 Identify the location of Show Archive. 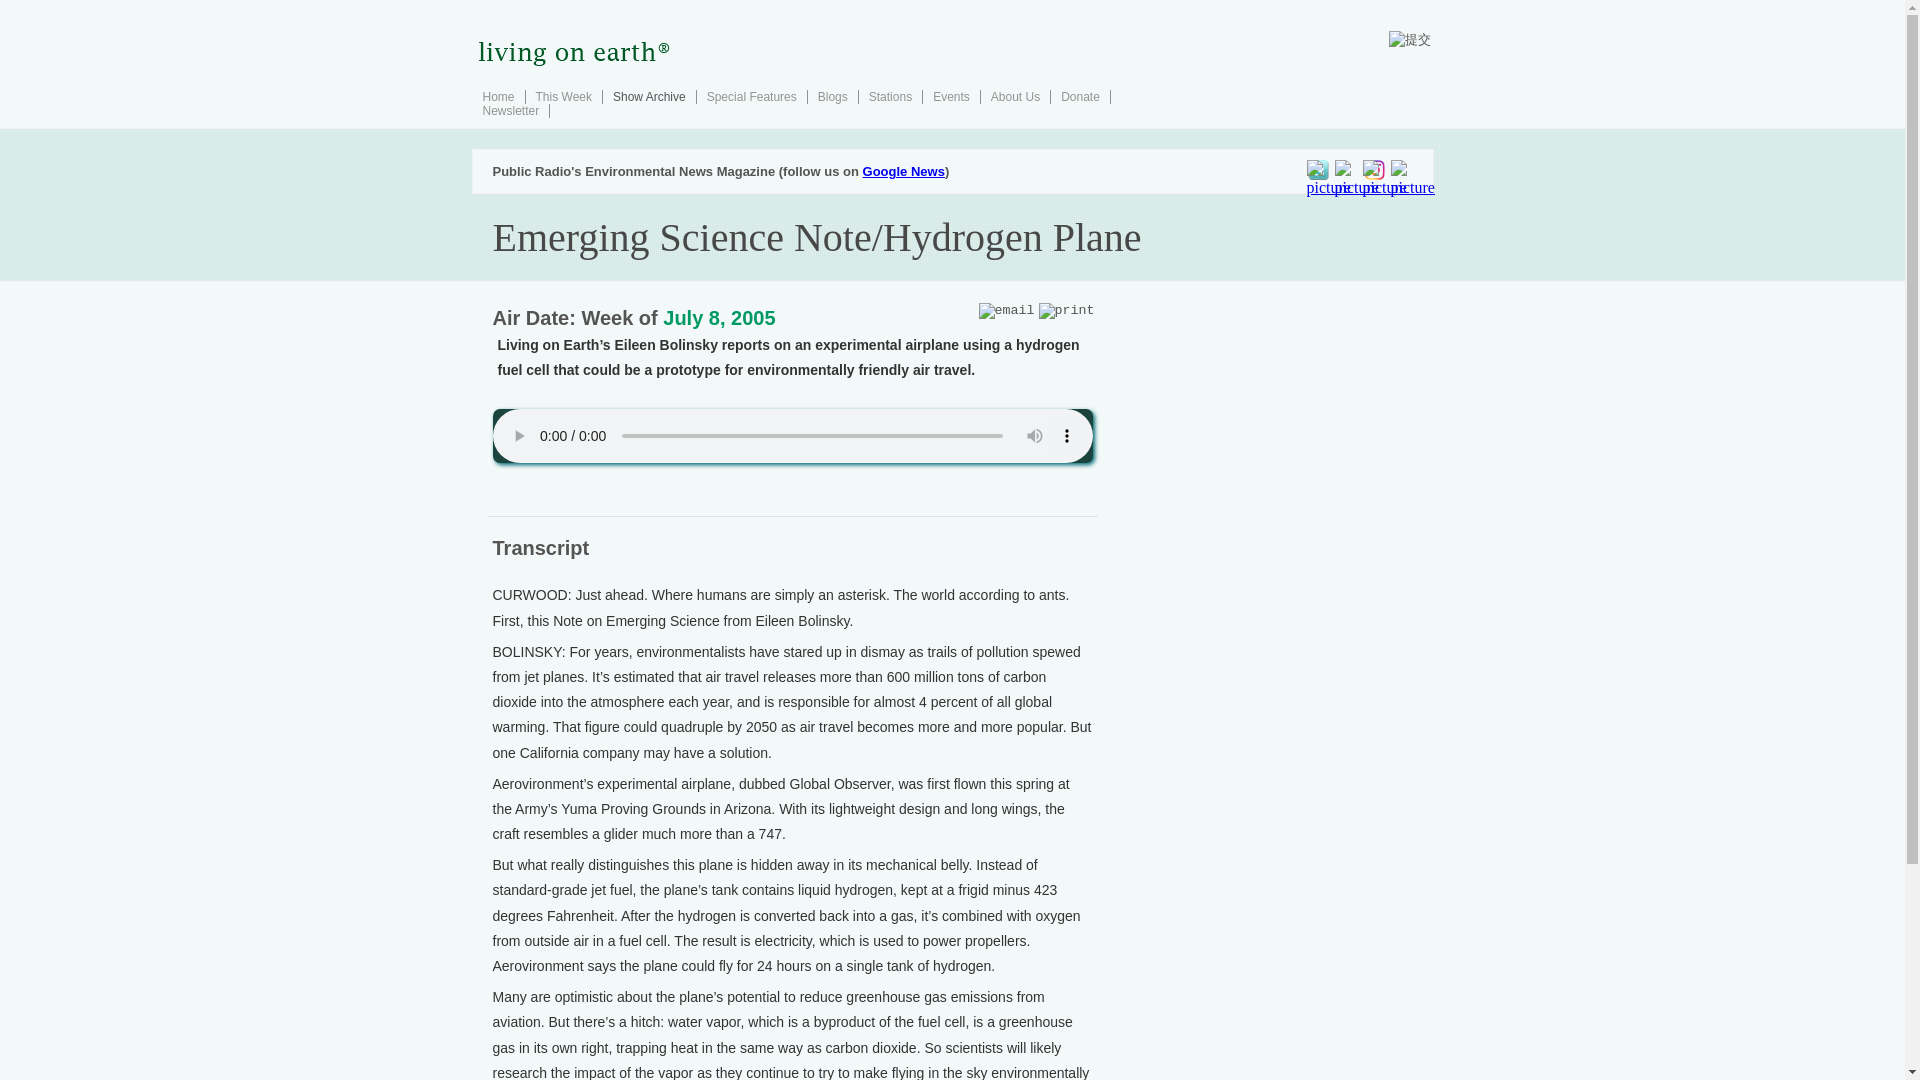
(648, 96).